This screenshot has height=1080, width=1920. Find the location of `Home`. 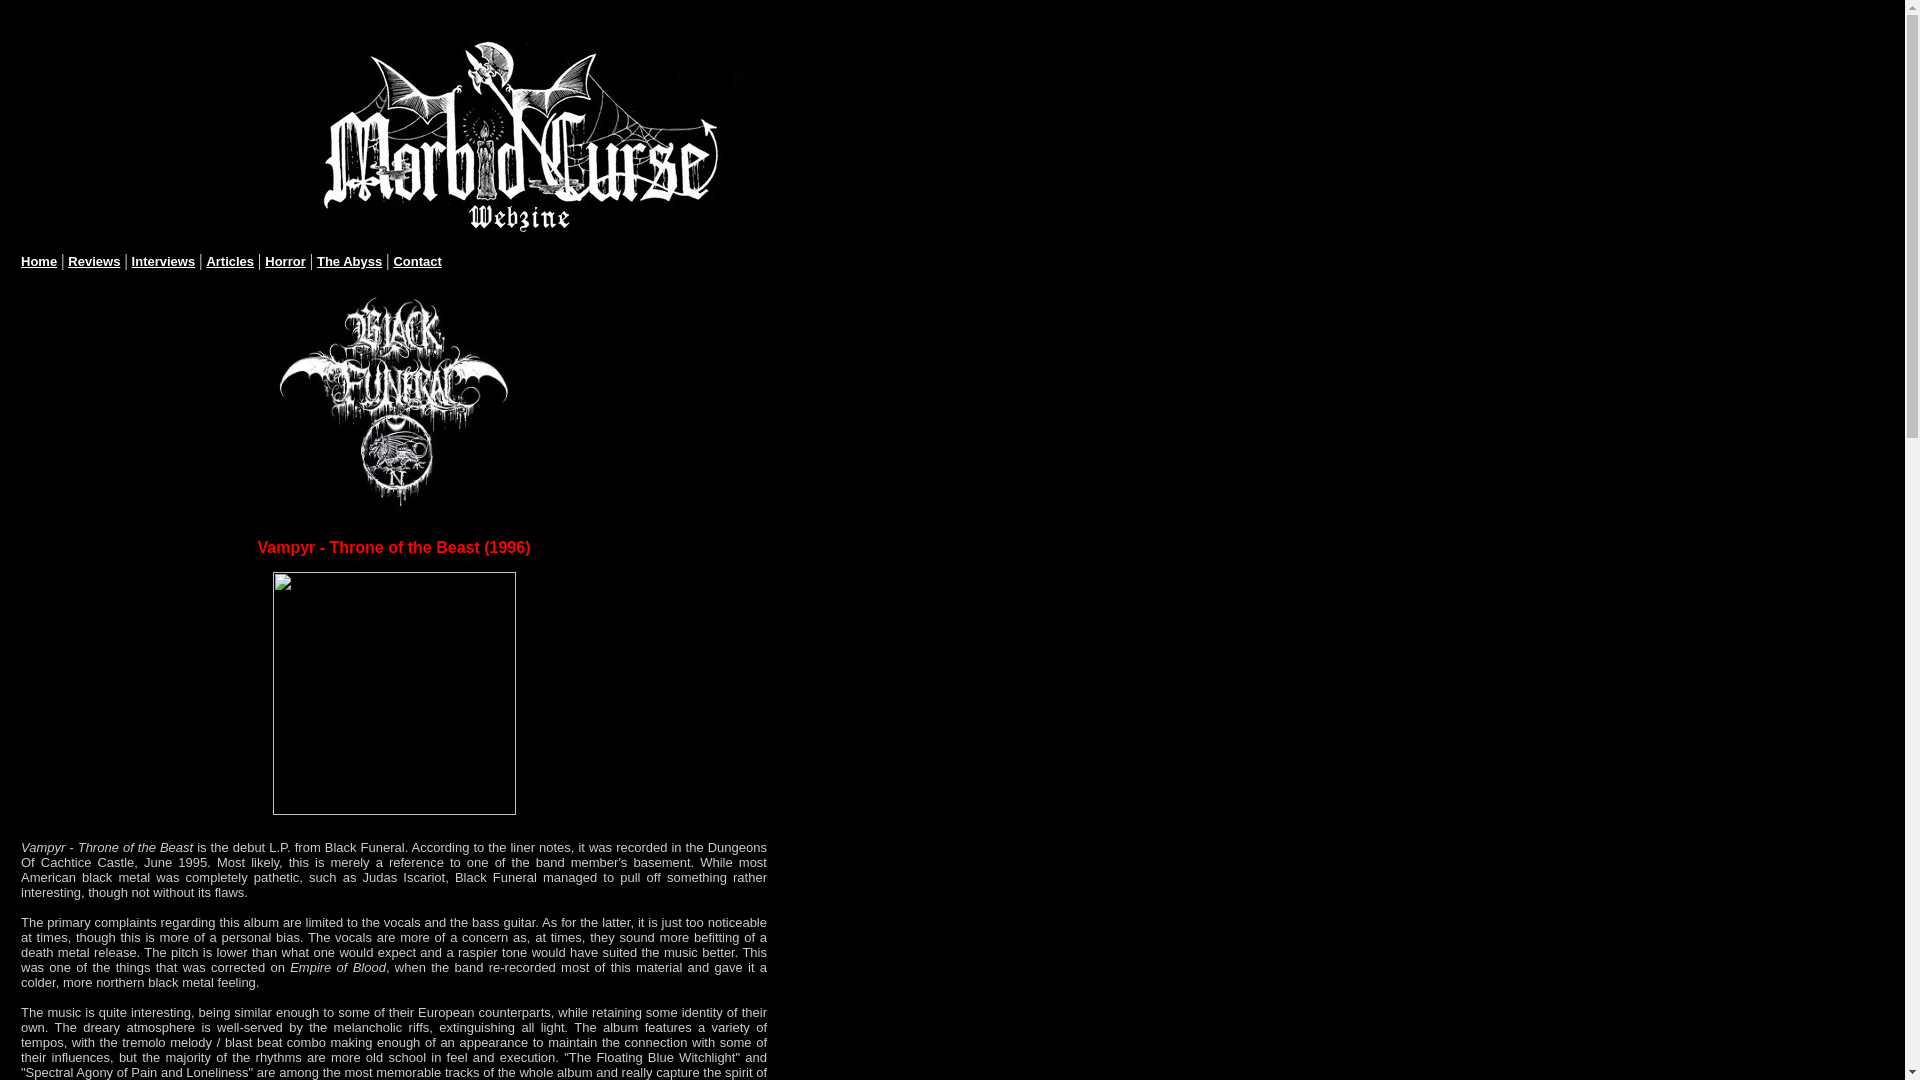

Home is located at coordinates (39, 260).